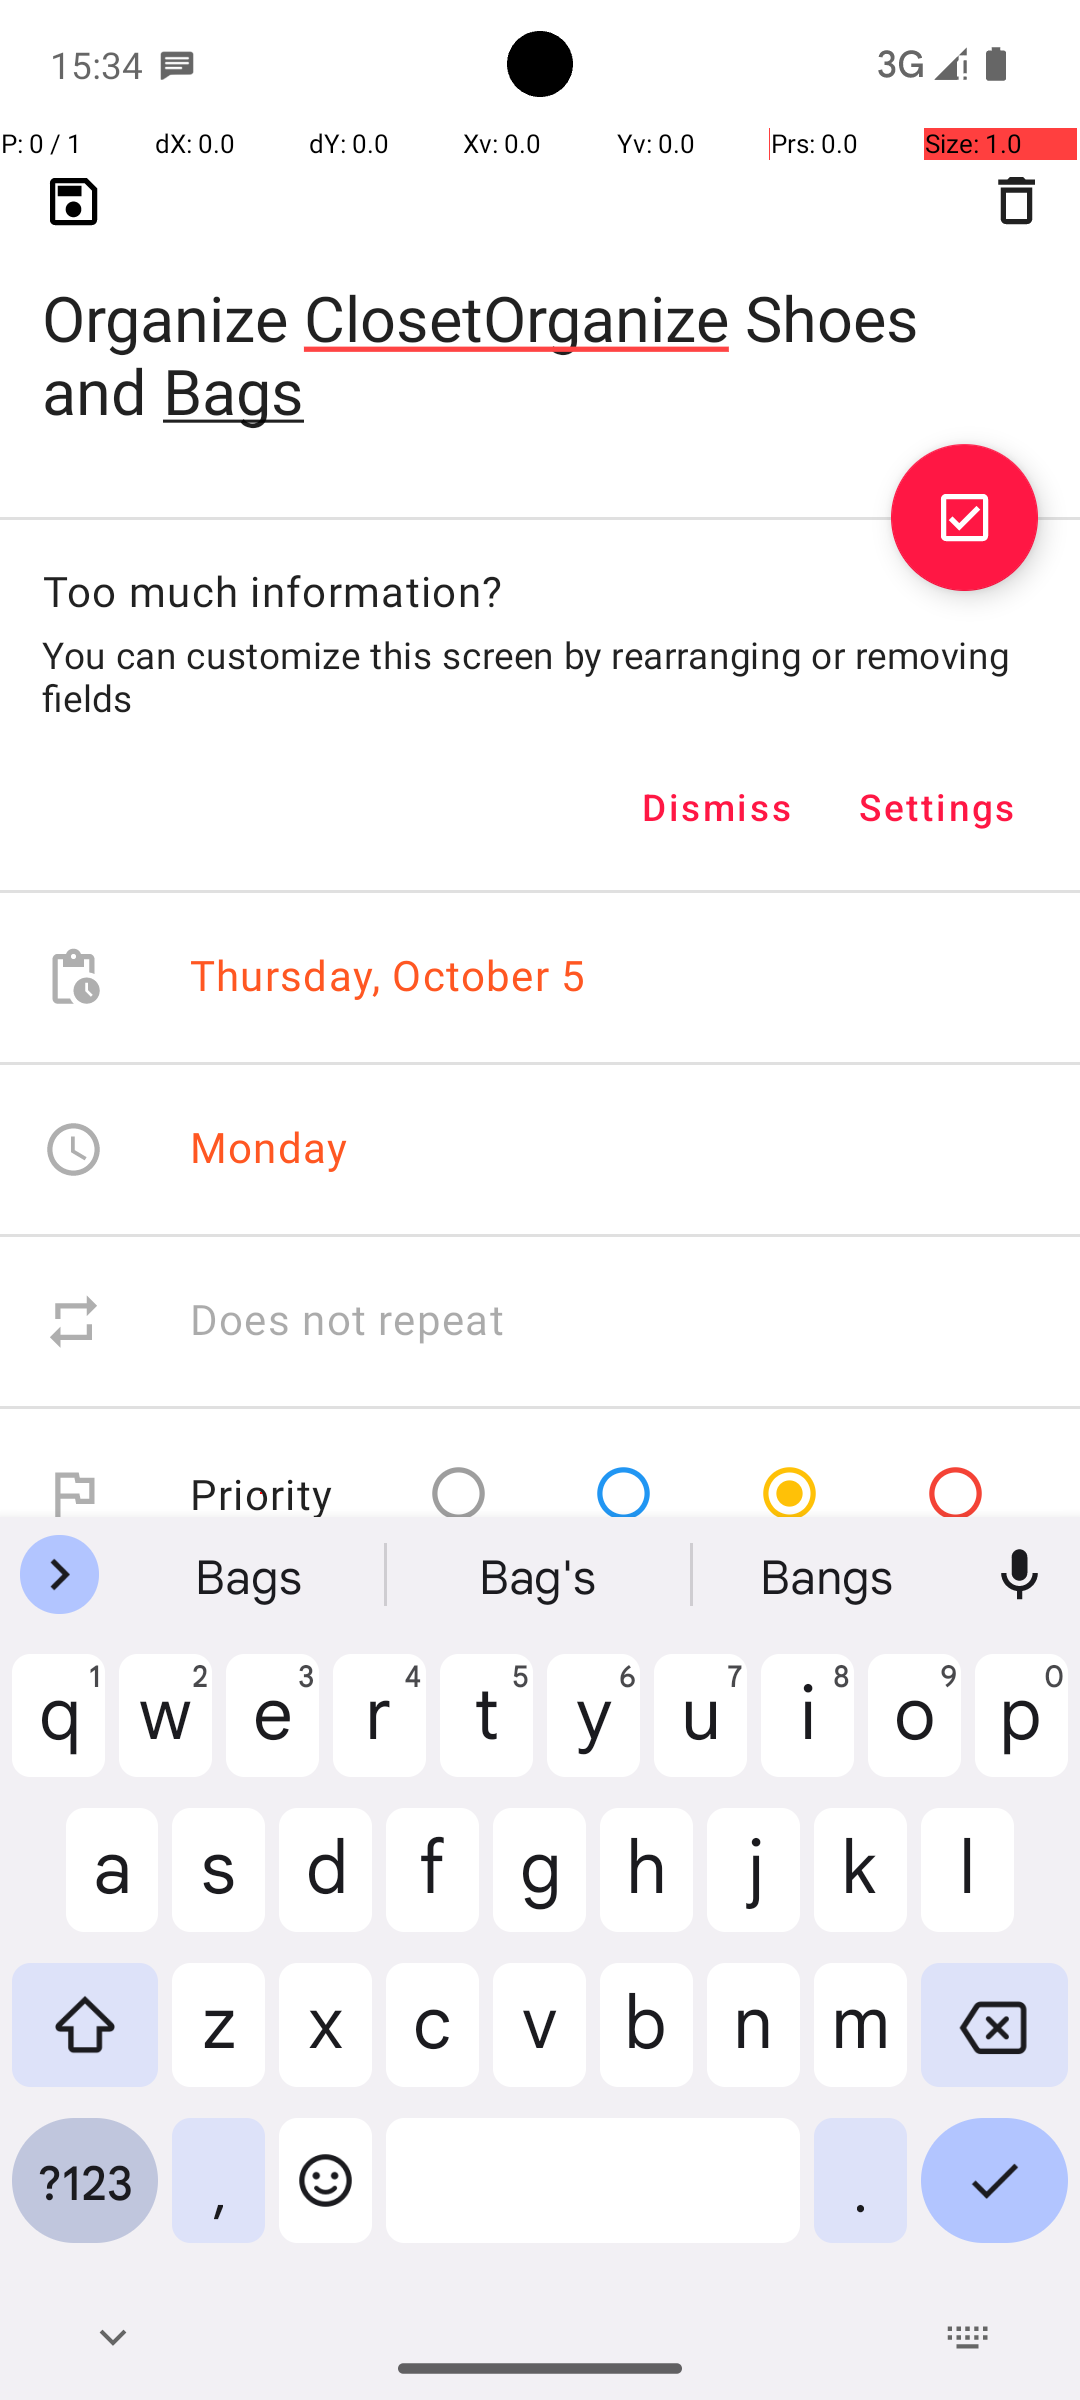  I want to click on Organize ClosetOrganize Shoes and Bags, so click(540, 322).